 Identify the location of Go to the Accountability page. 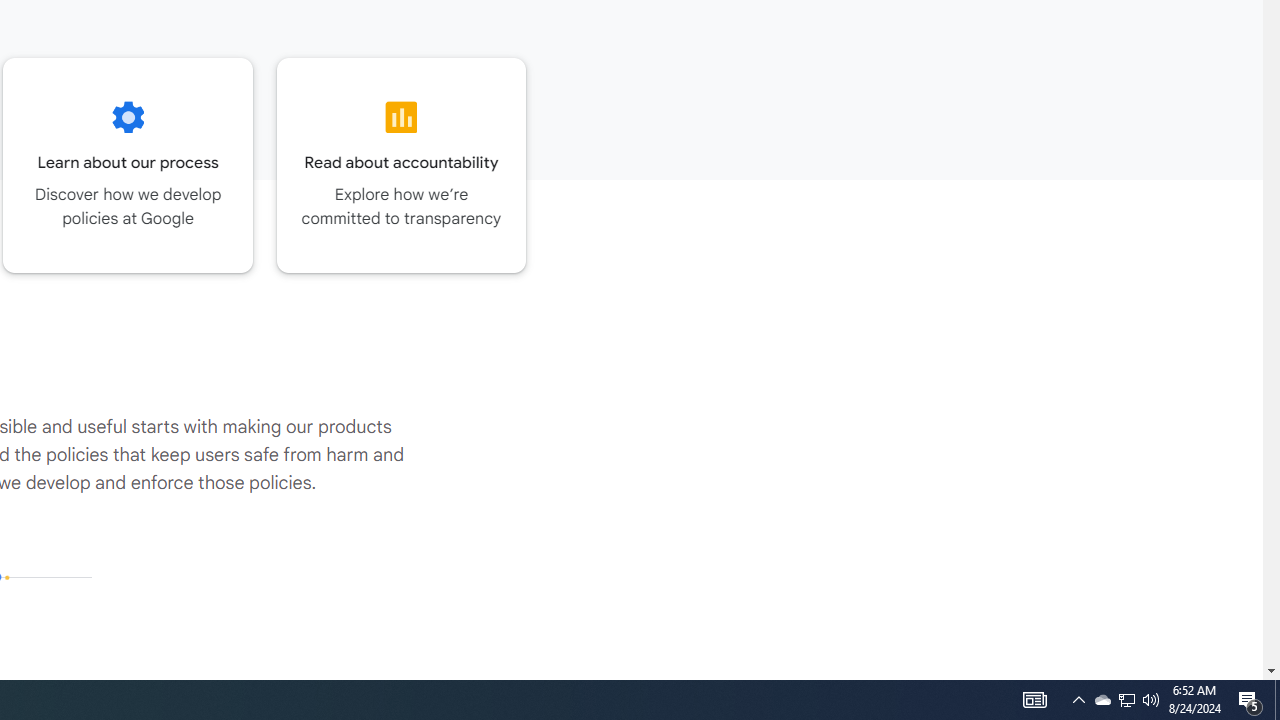
(402, 165).